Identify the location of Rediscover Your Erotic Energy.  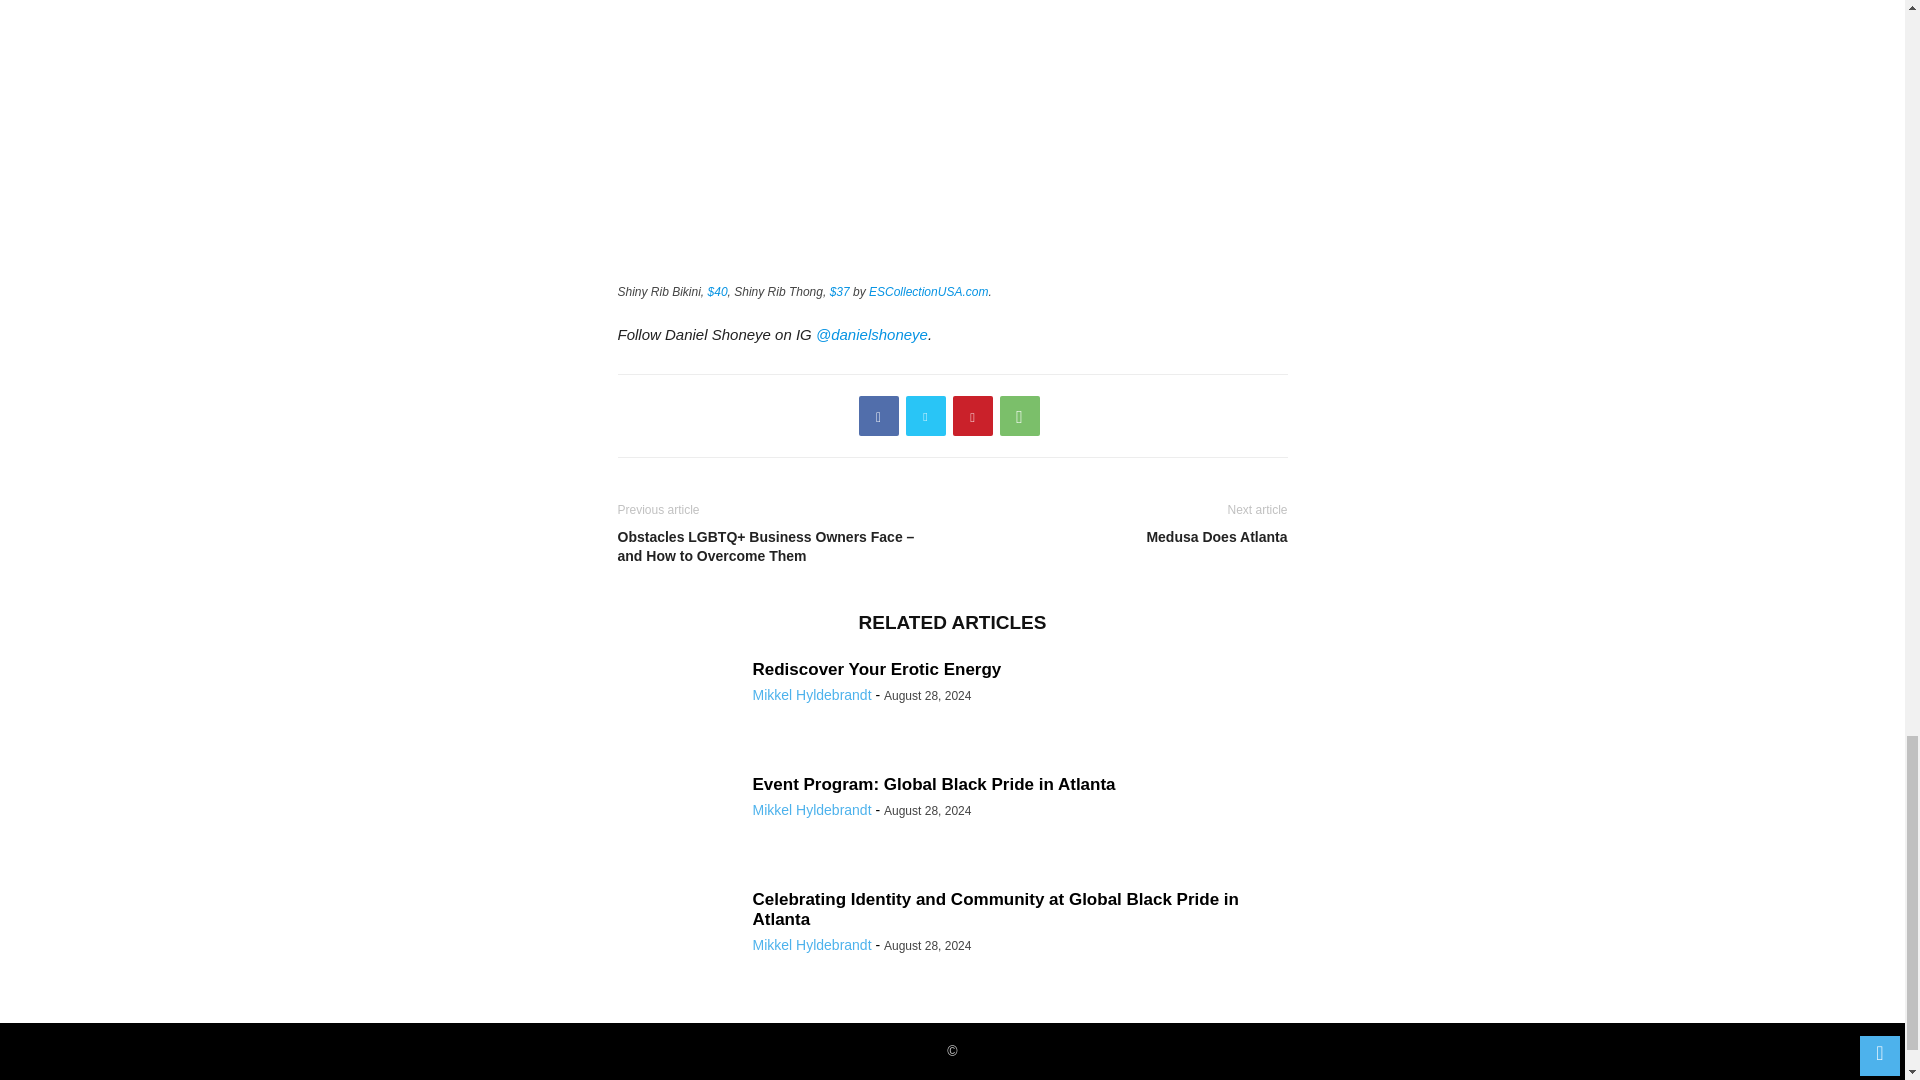
(678, 704).